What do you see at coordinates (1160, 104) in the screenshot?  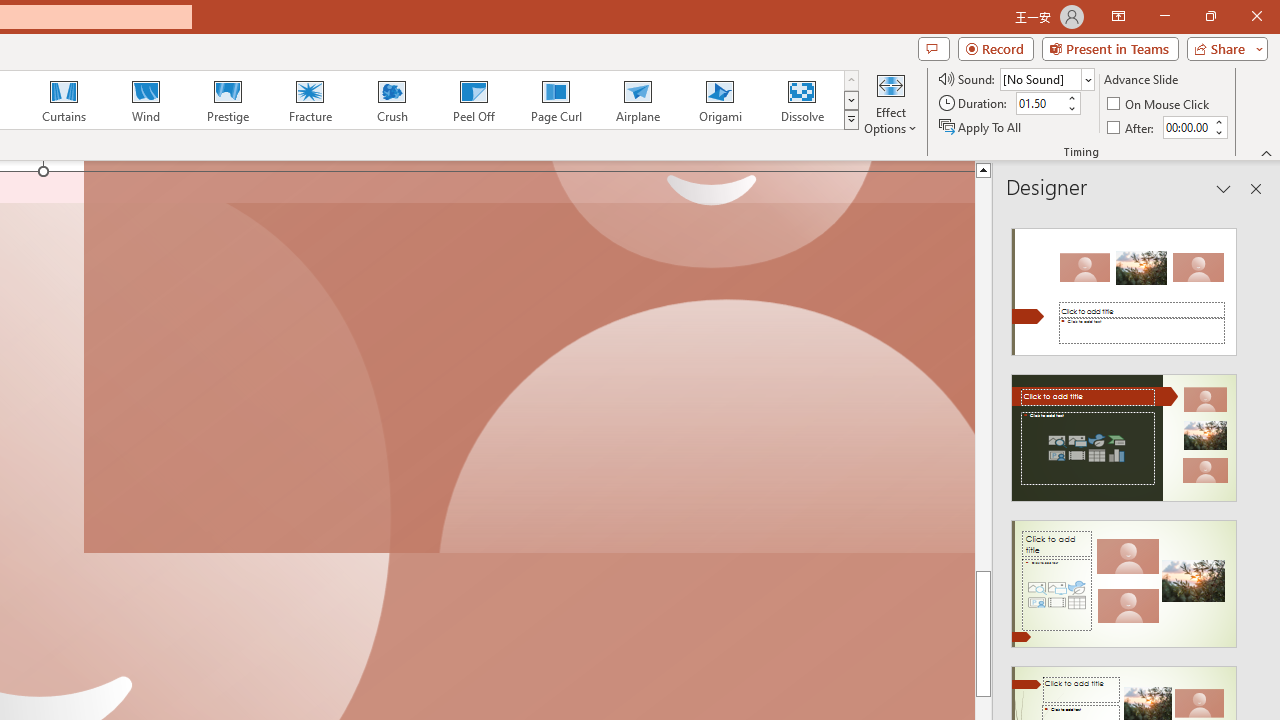 I see `On Mouse Click` at bounding box center [1160, 104].